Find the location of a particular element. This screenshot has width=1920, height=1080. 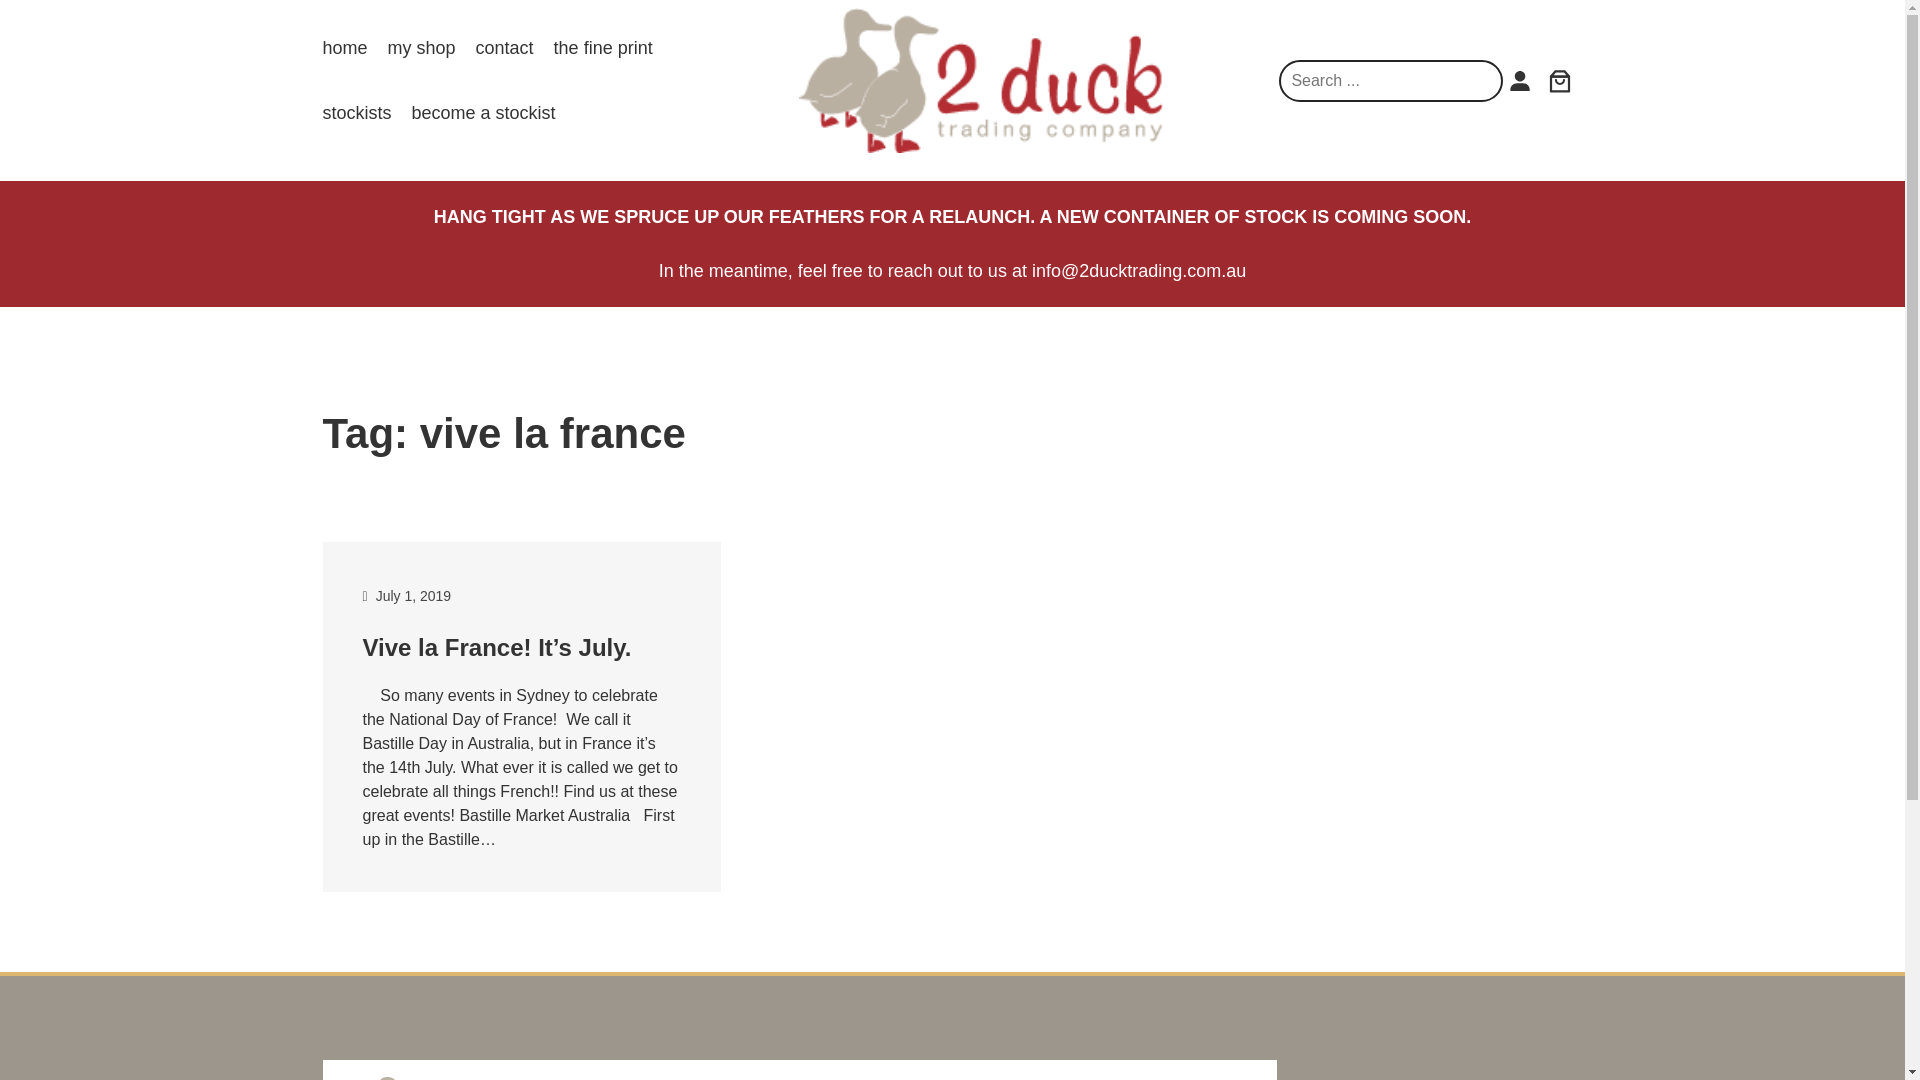

my shop is located at coordinates (422, 48).